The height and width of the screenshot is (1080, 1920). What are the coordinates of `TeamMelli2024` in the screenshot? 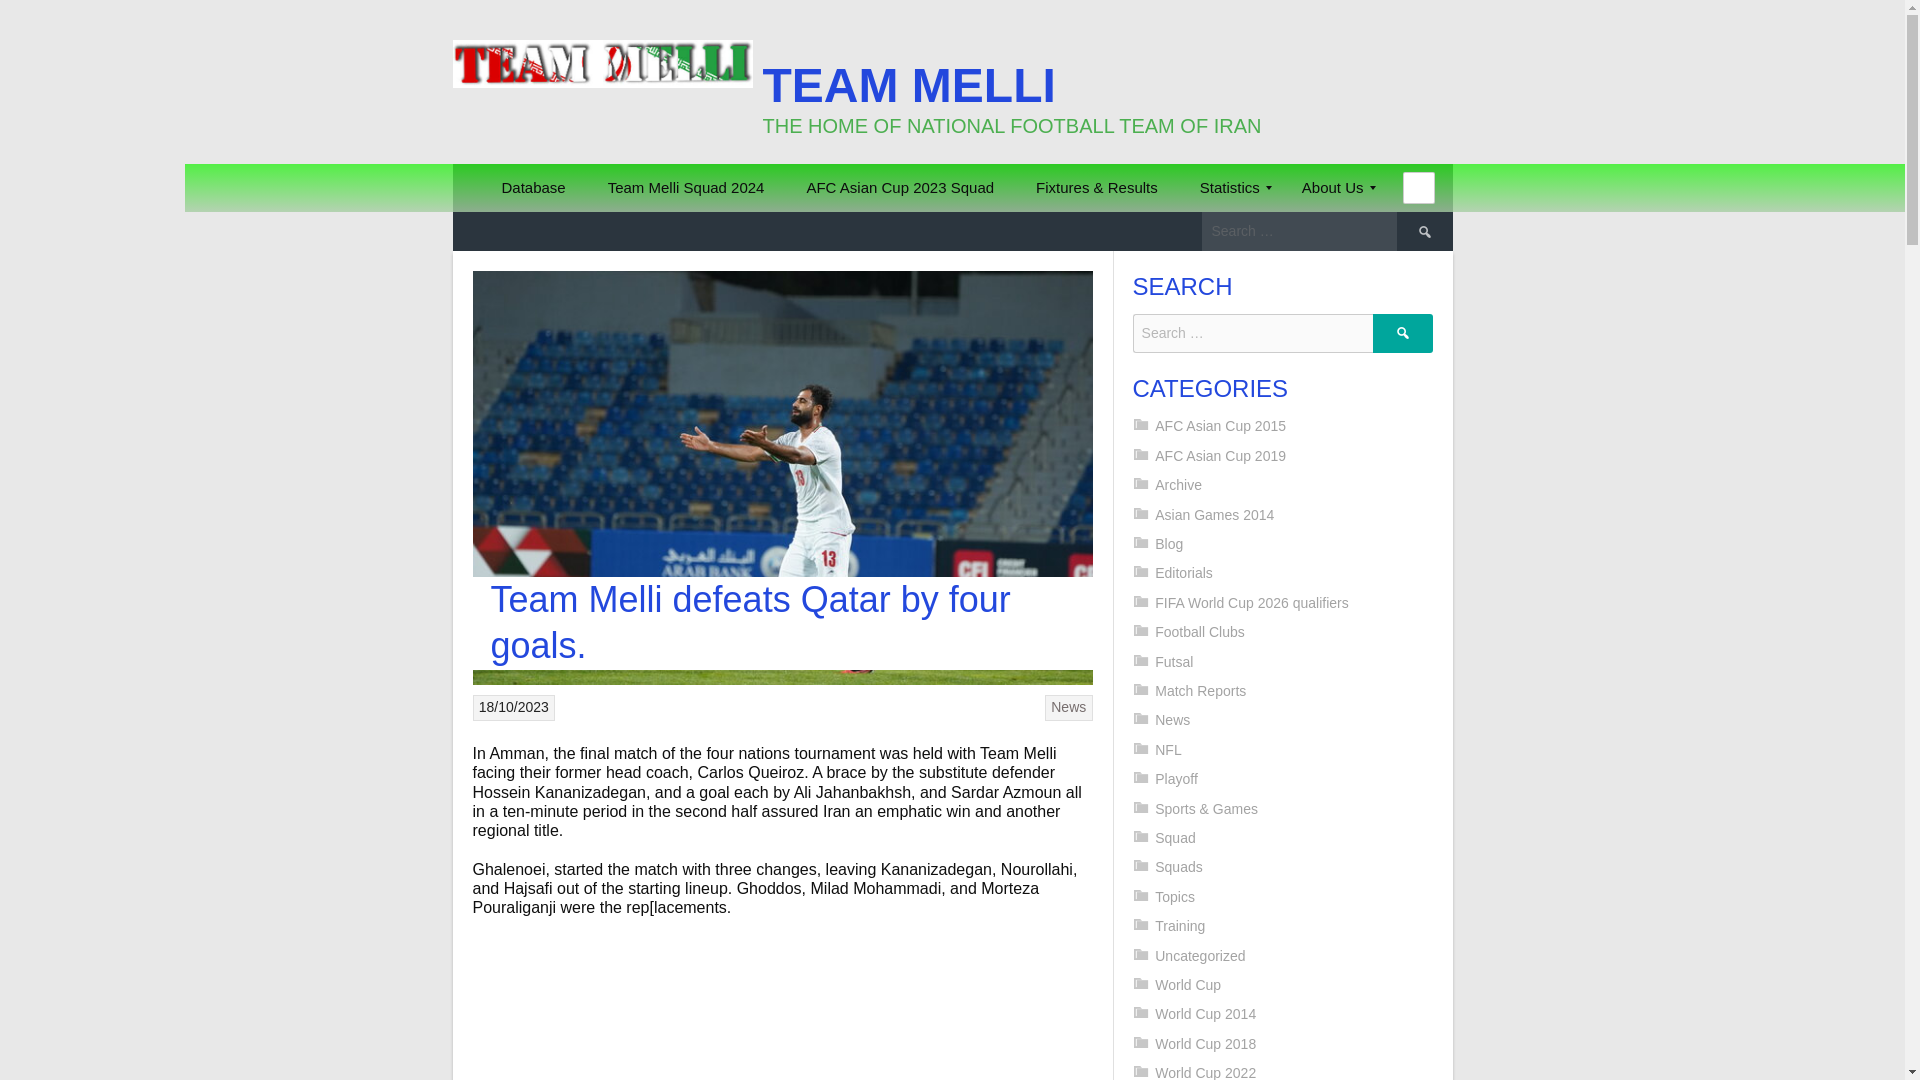 It's located at (686, 188).